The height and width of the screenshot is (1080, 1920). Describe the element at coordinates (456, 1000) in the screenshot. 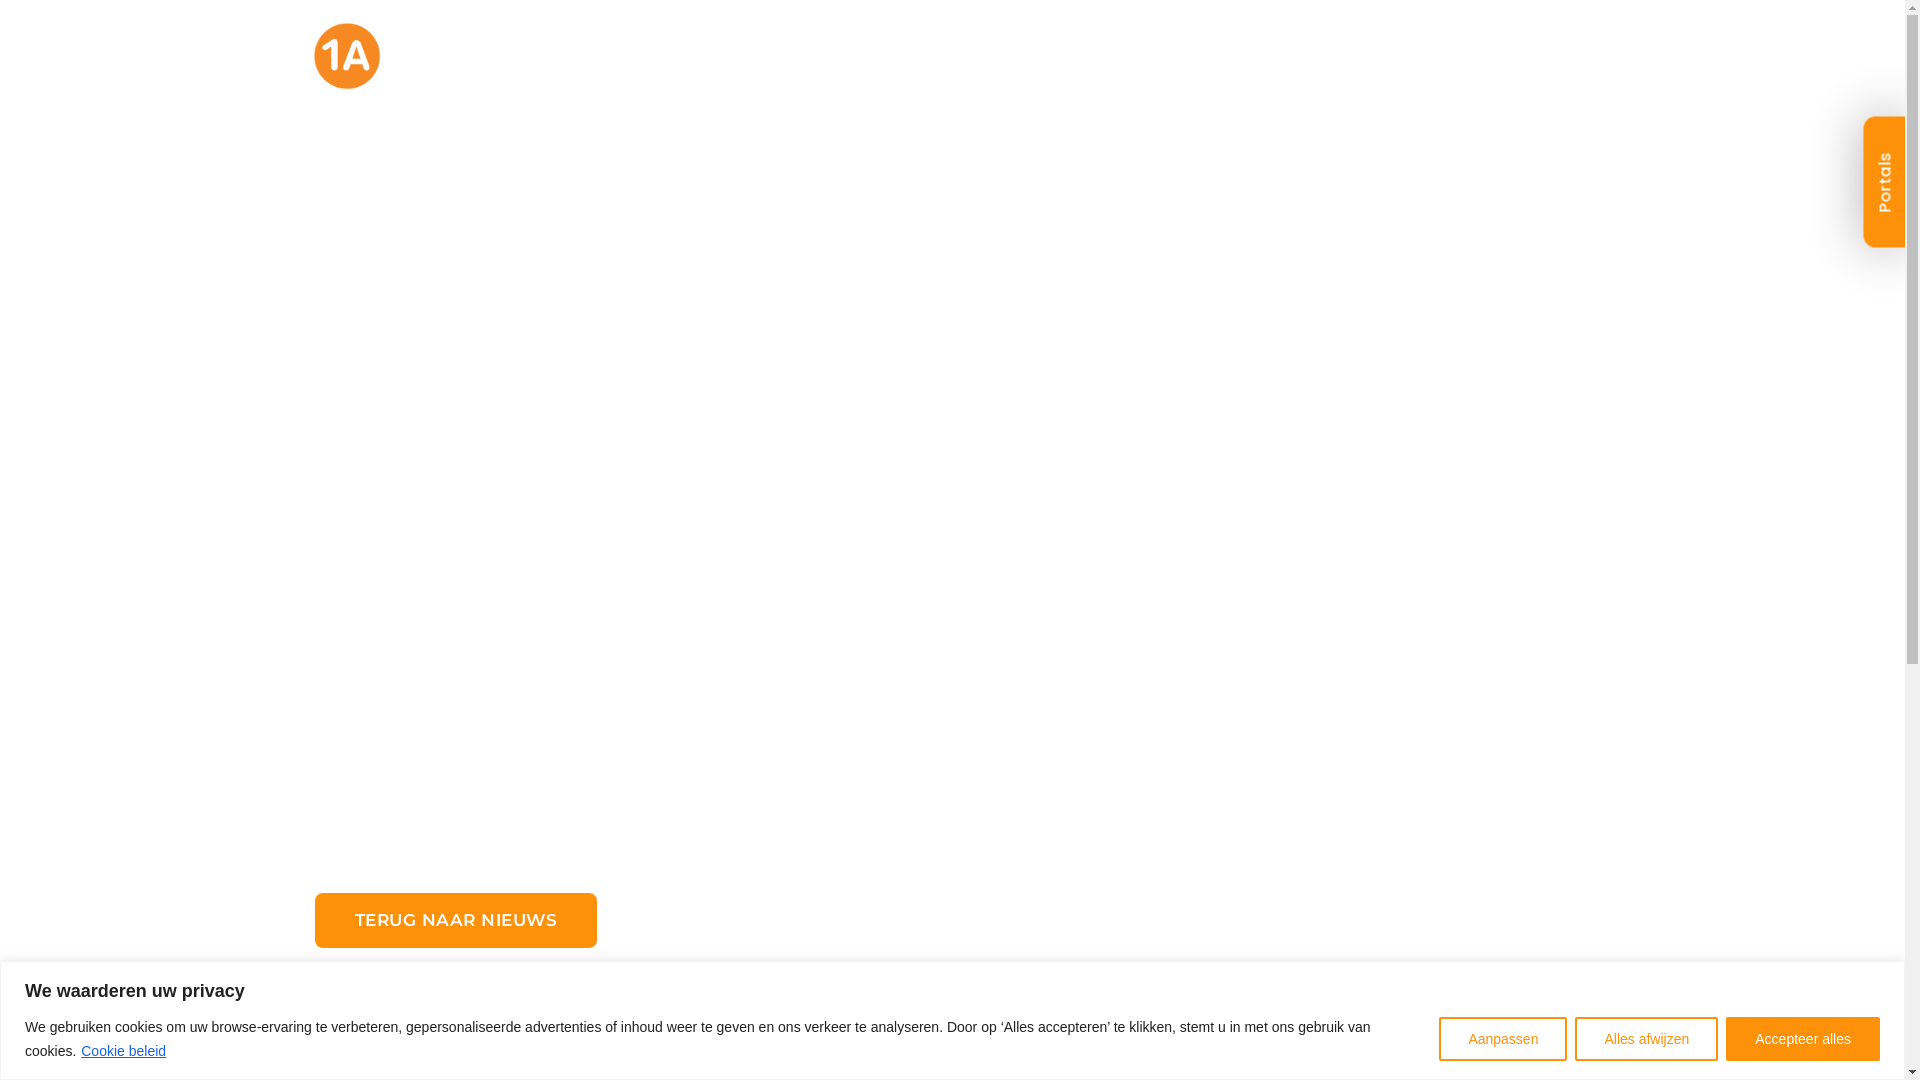

I see `TERUG NAAR NIEUWS` at that location.